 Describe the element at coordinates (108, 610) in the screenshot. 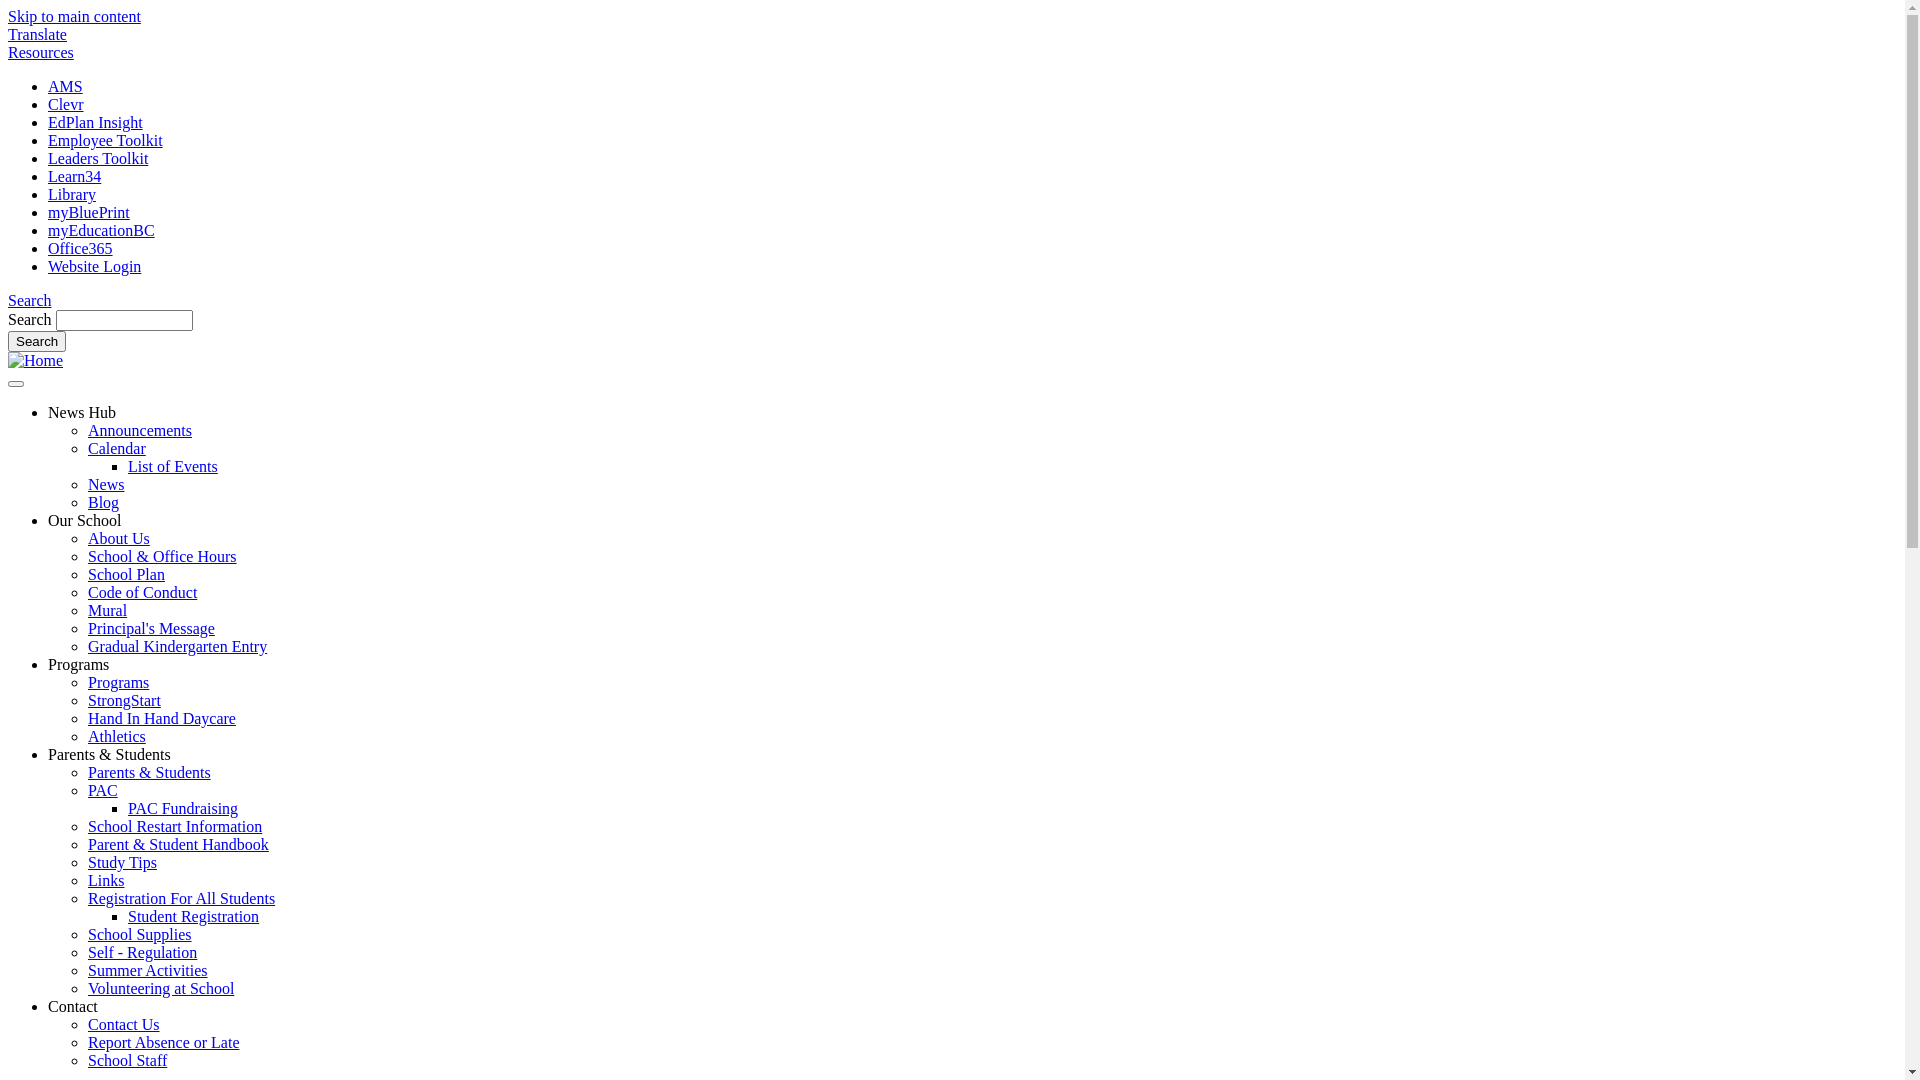

I see `Mural` at that location.